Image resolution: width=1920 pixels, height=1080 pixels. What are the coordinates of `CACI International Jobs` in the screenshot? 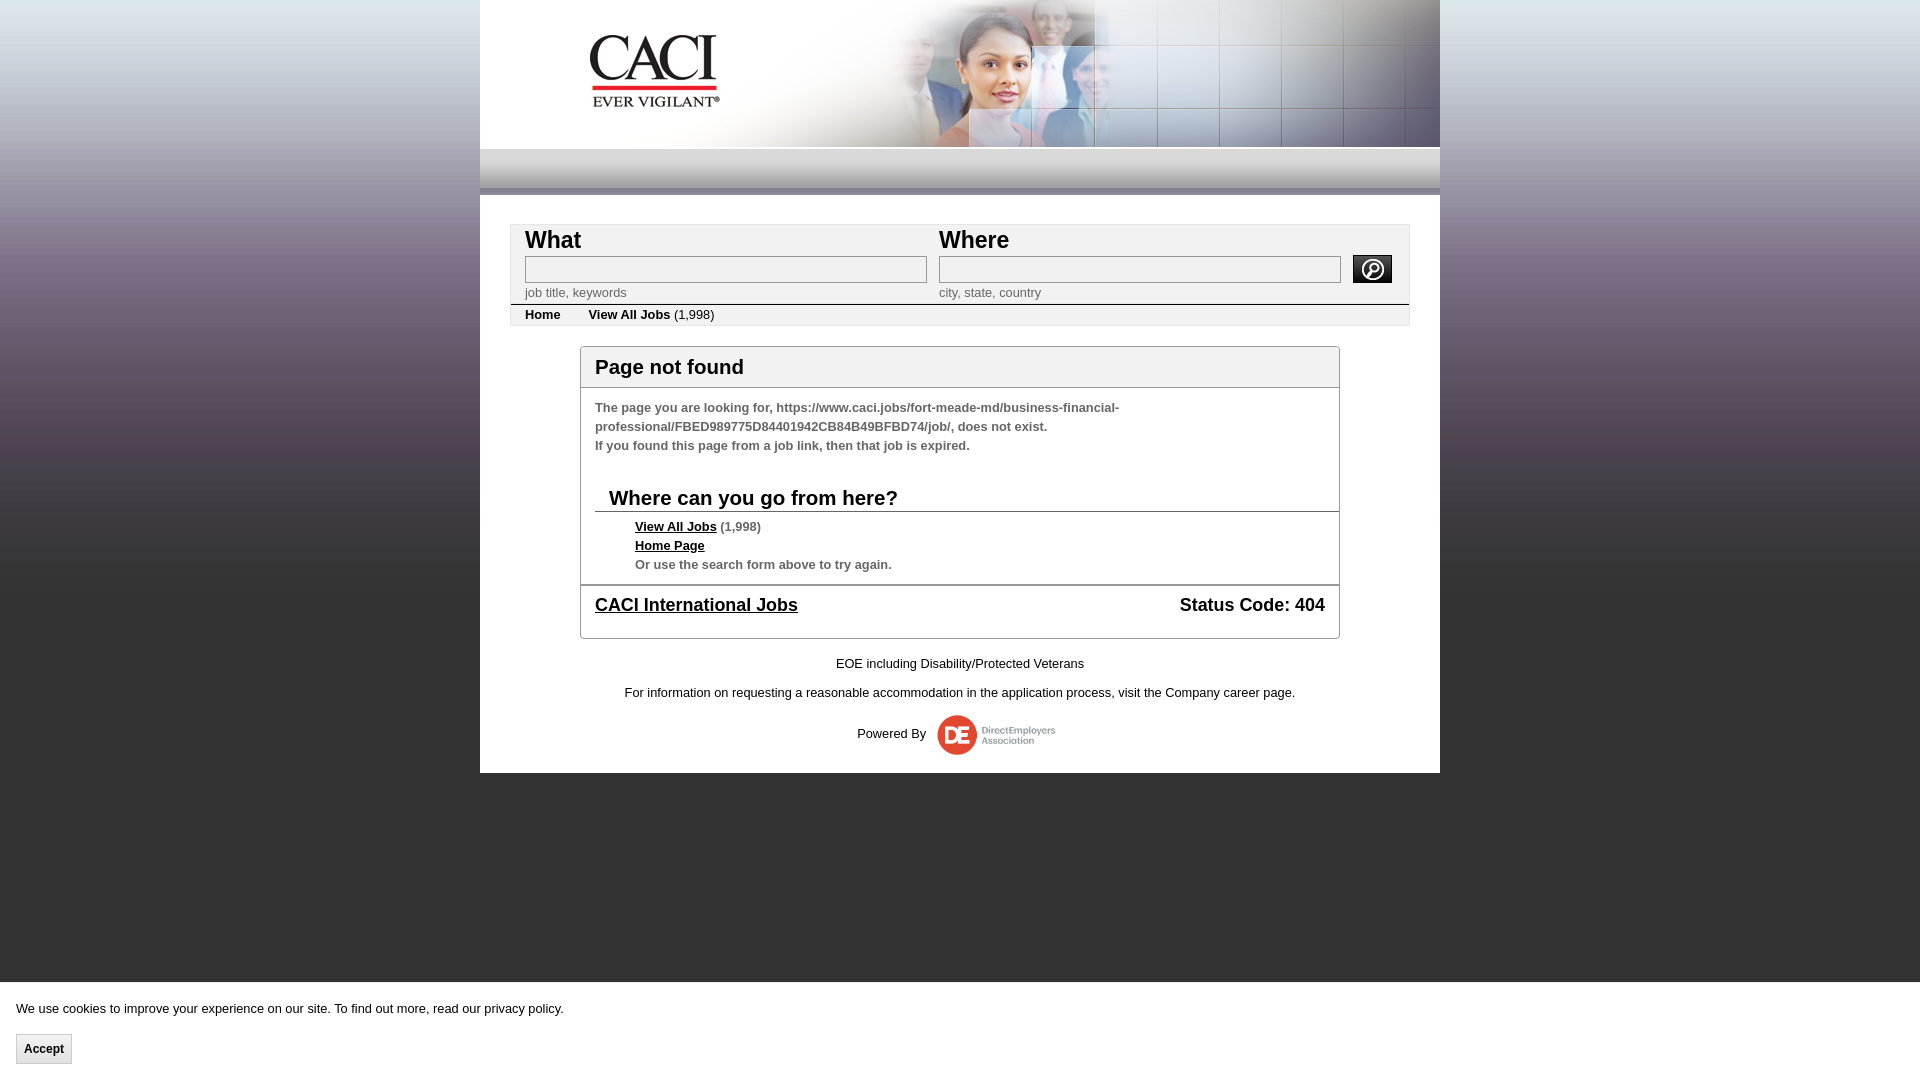 It's located at (696, 604).